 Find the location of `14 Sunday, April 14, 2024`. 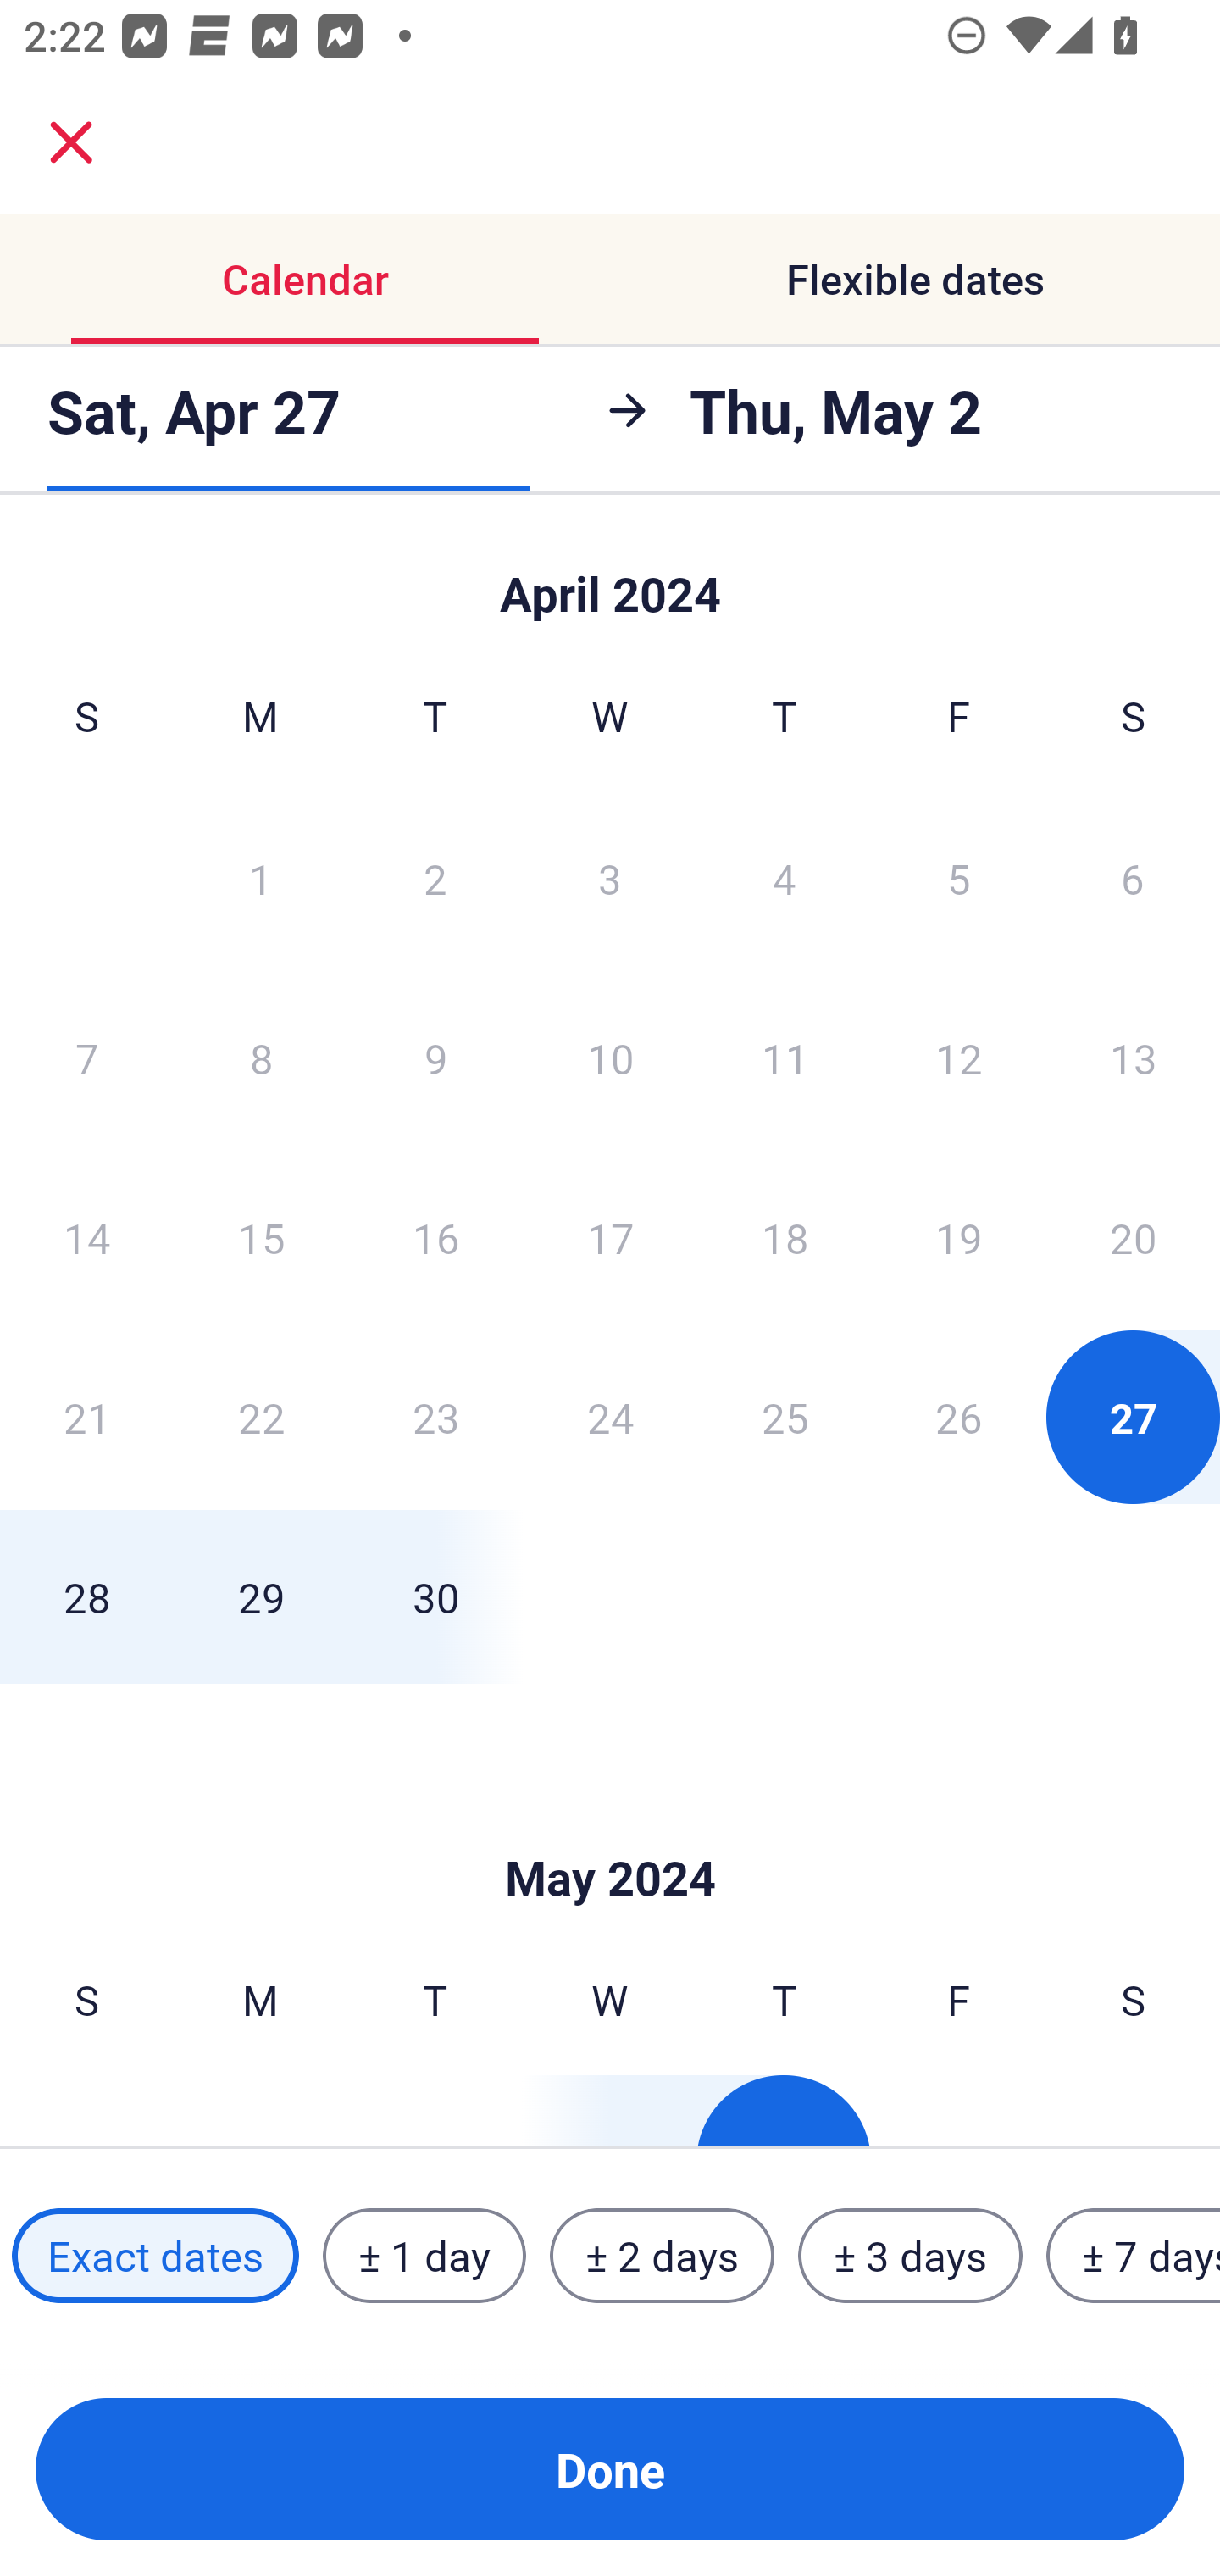

14 Sunday, April 14, 2024 is located at coordinates (86, 1237).